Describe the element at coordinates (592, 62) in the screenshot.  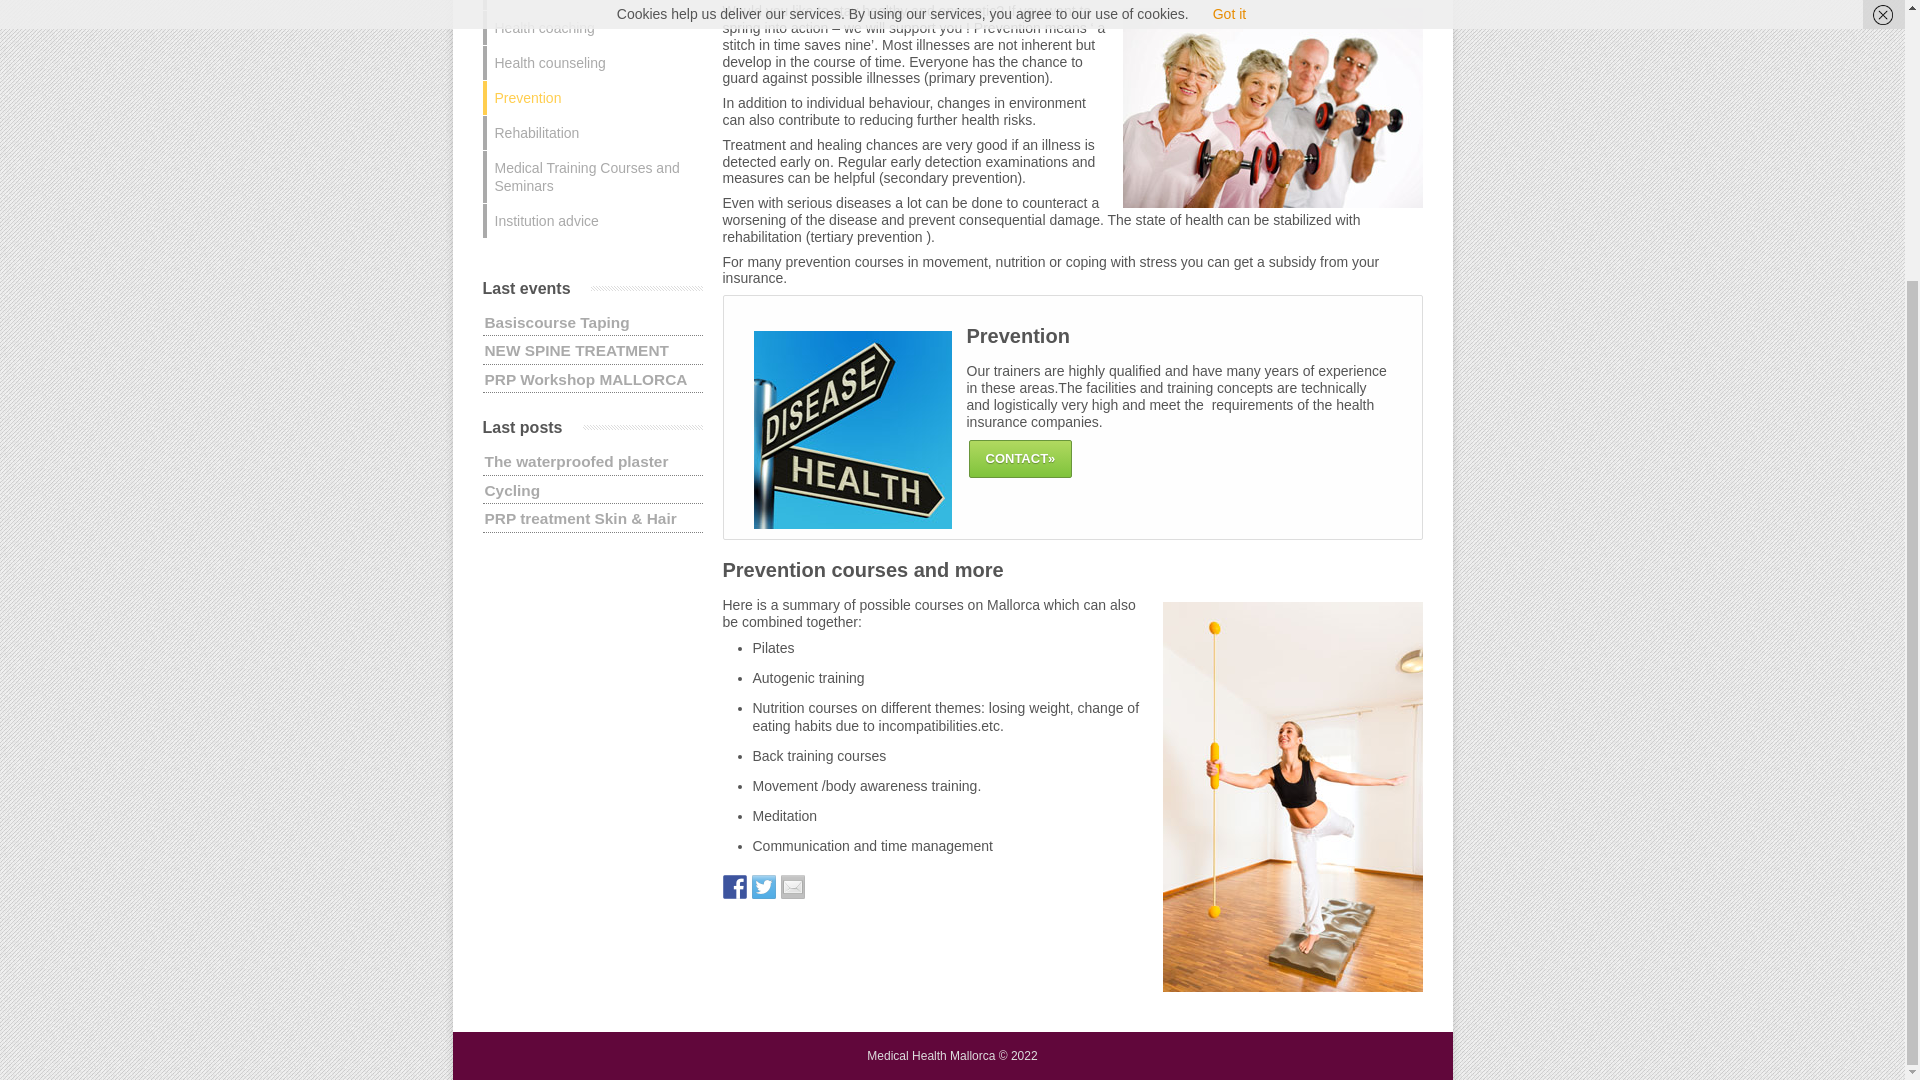
I see `Health counseling` at that location.